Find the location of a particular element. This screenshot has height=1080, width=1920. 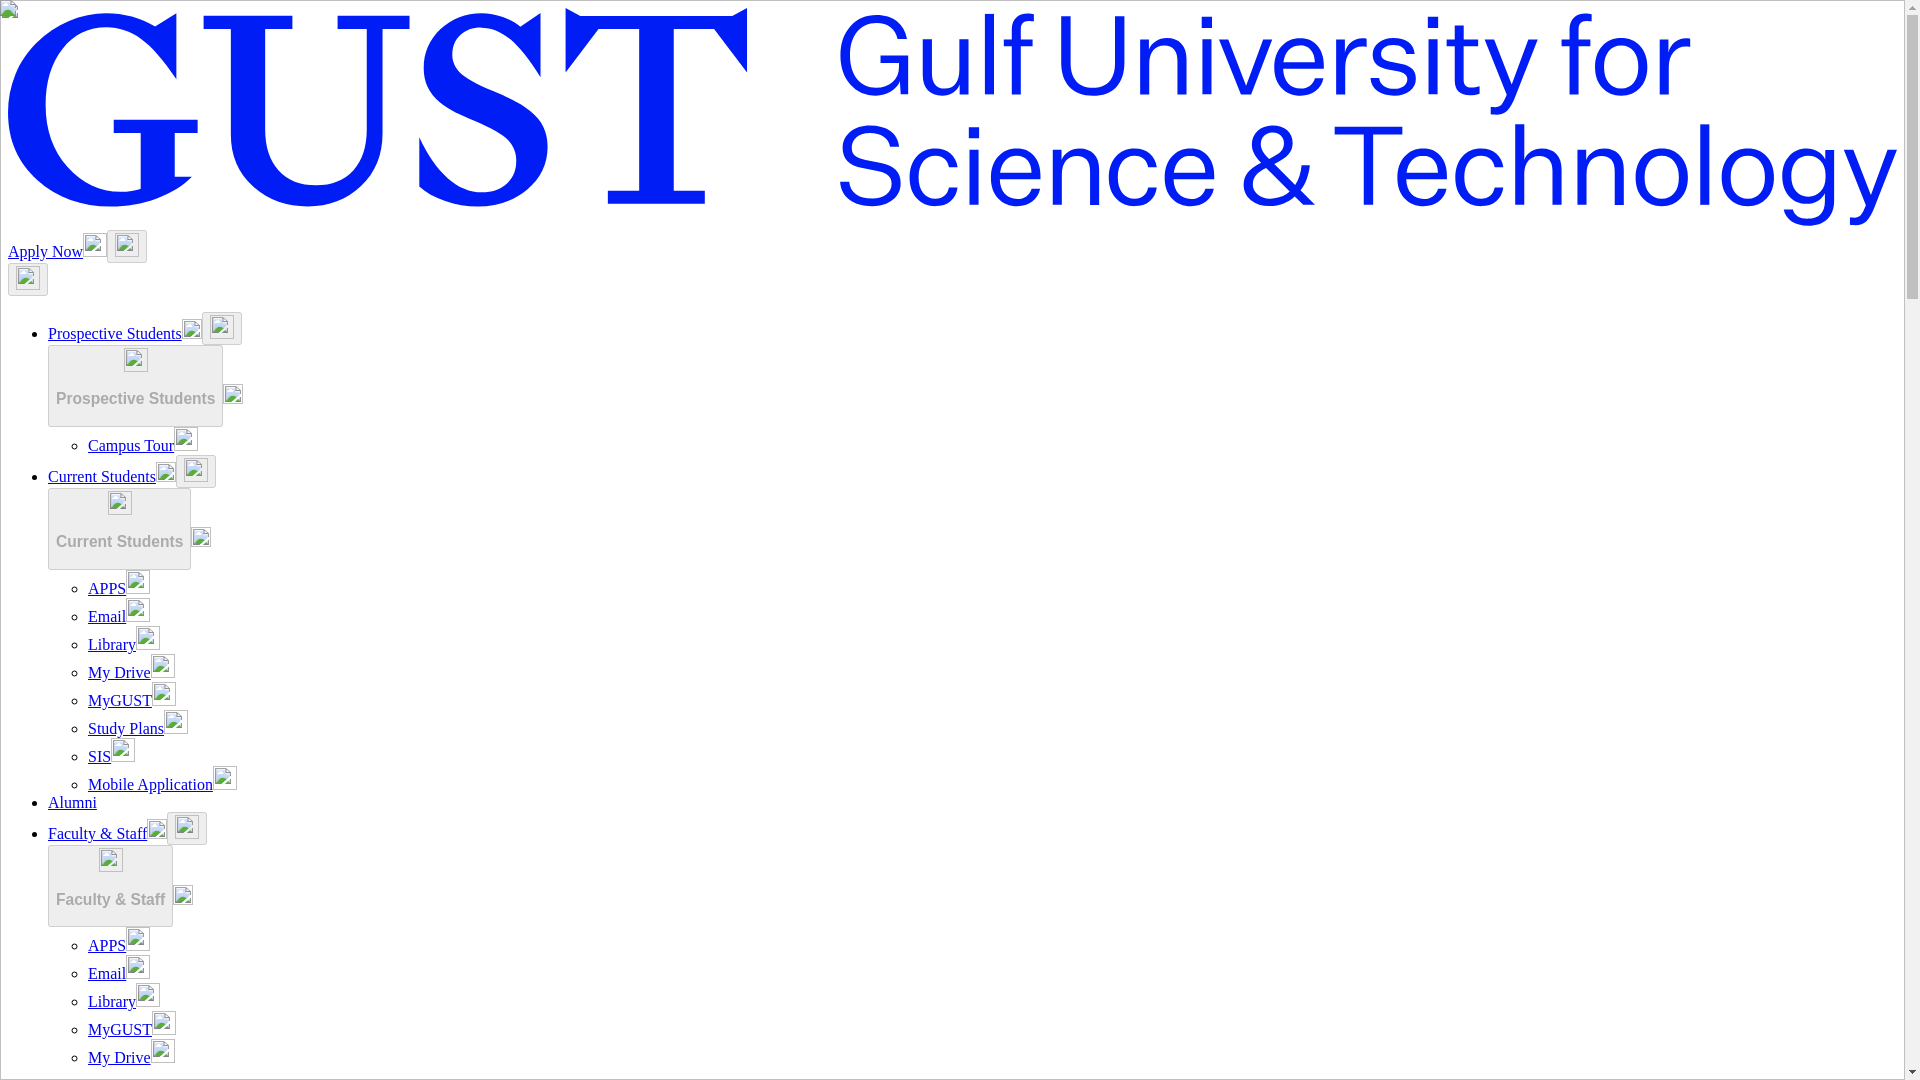

MyGUST is located at coordinates (132, 700).